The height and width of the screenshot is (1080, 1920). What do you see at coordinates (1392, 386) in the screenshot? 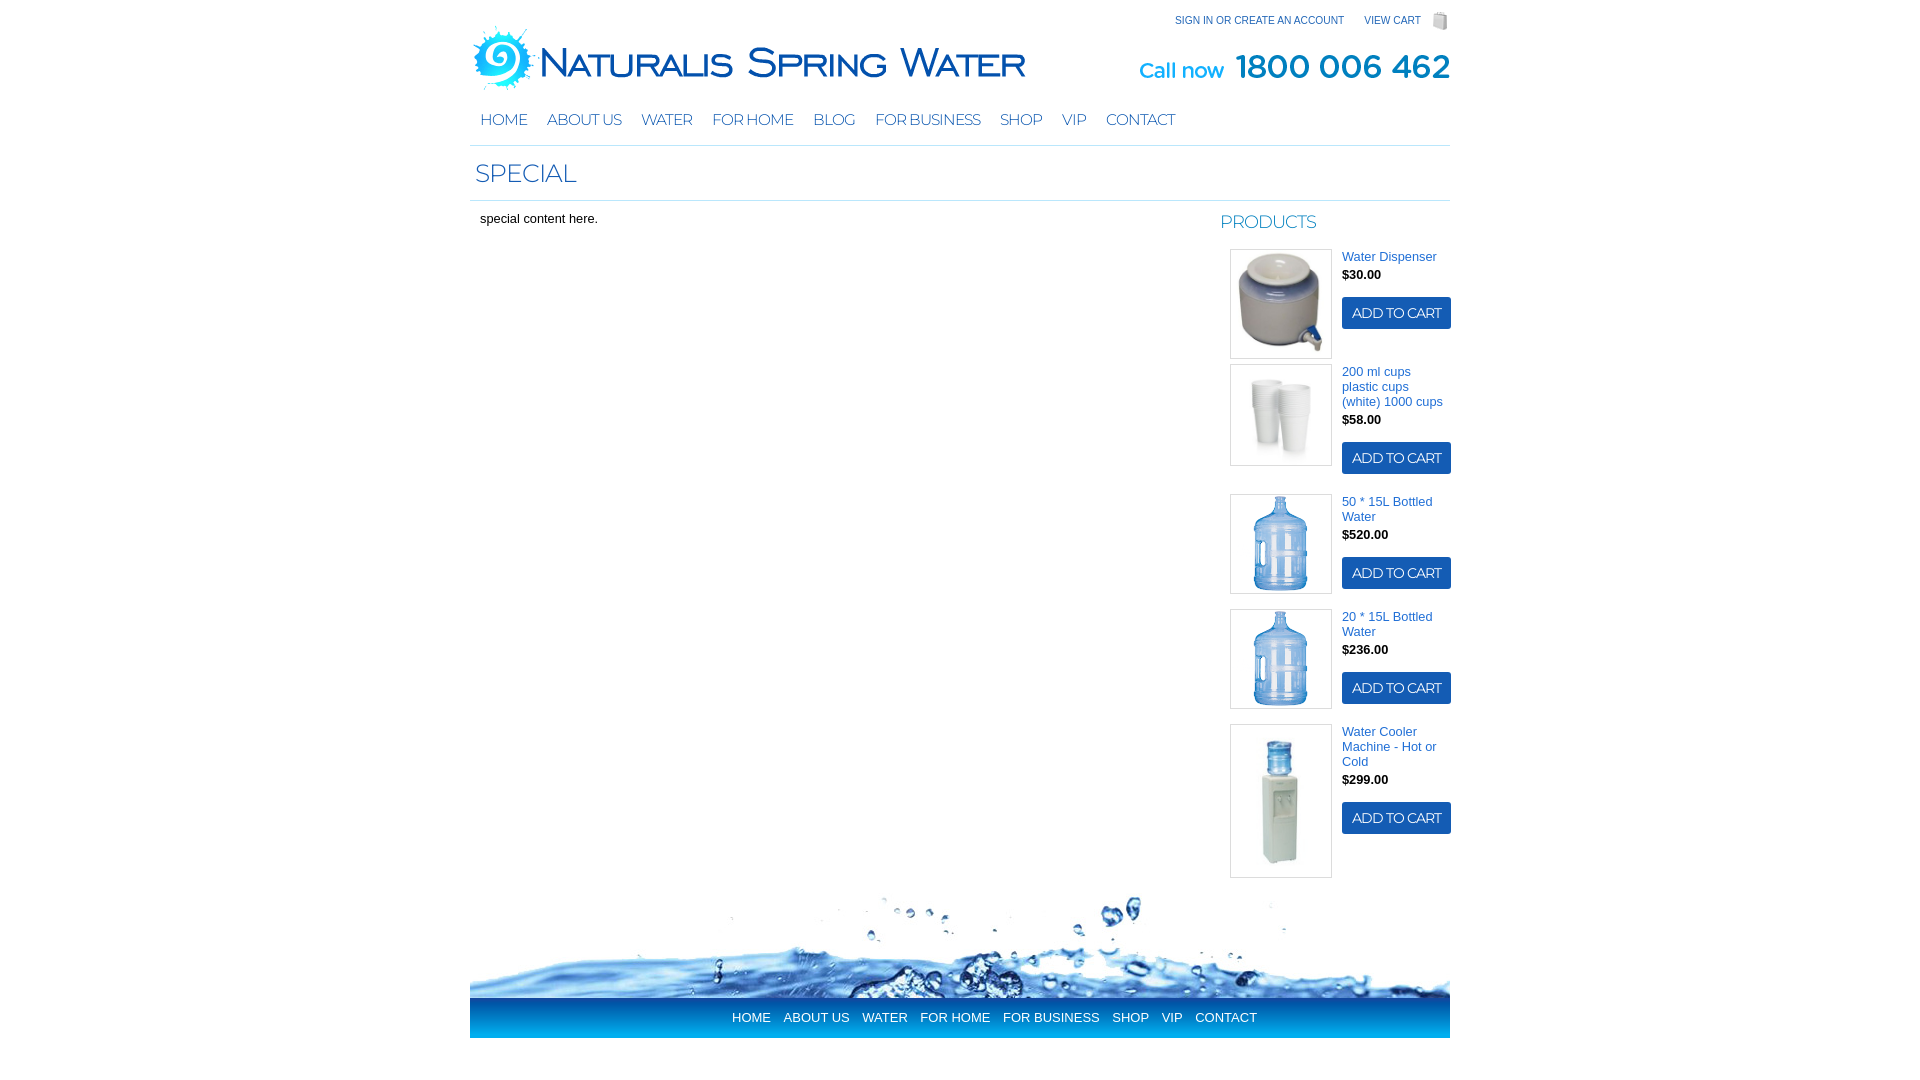
I see `200 ml cups plastic cups (white) 1000 cups` at bounding box center [1392, 386].